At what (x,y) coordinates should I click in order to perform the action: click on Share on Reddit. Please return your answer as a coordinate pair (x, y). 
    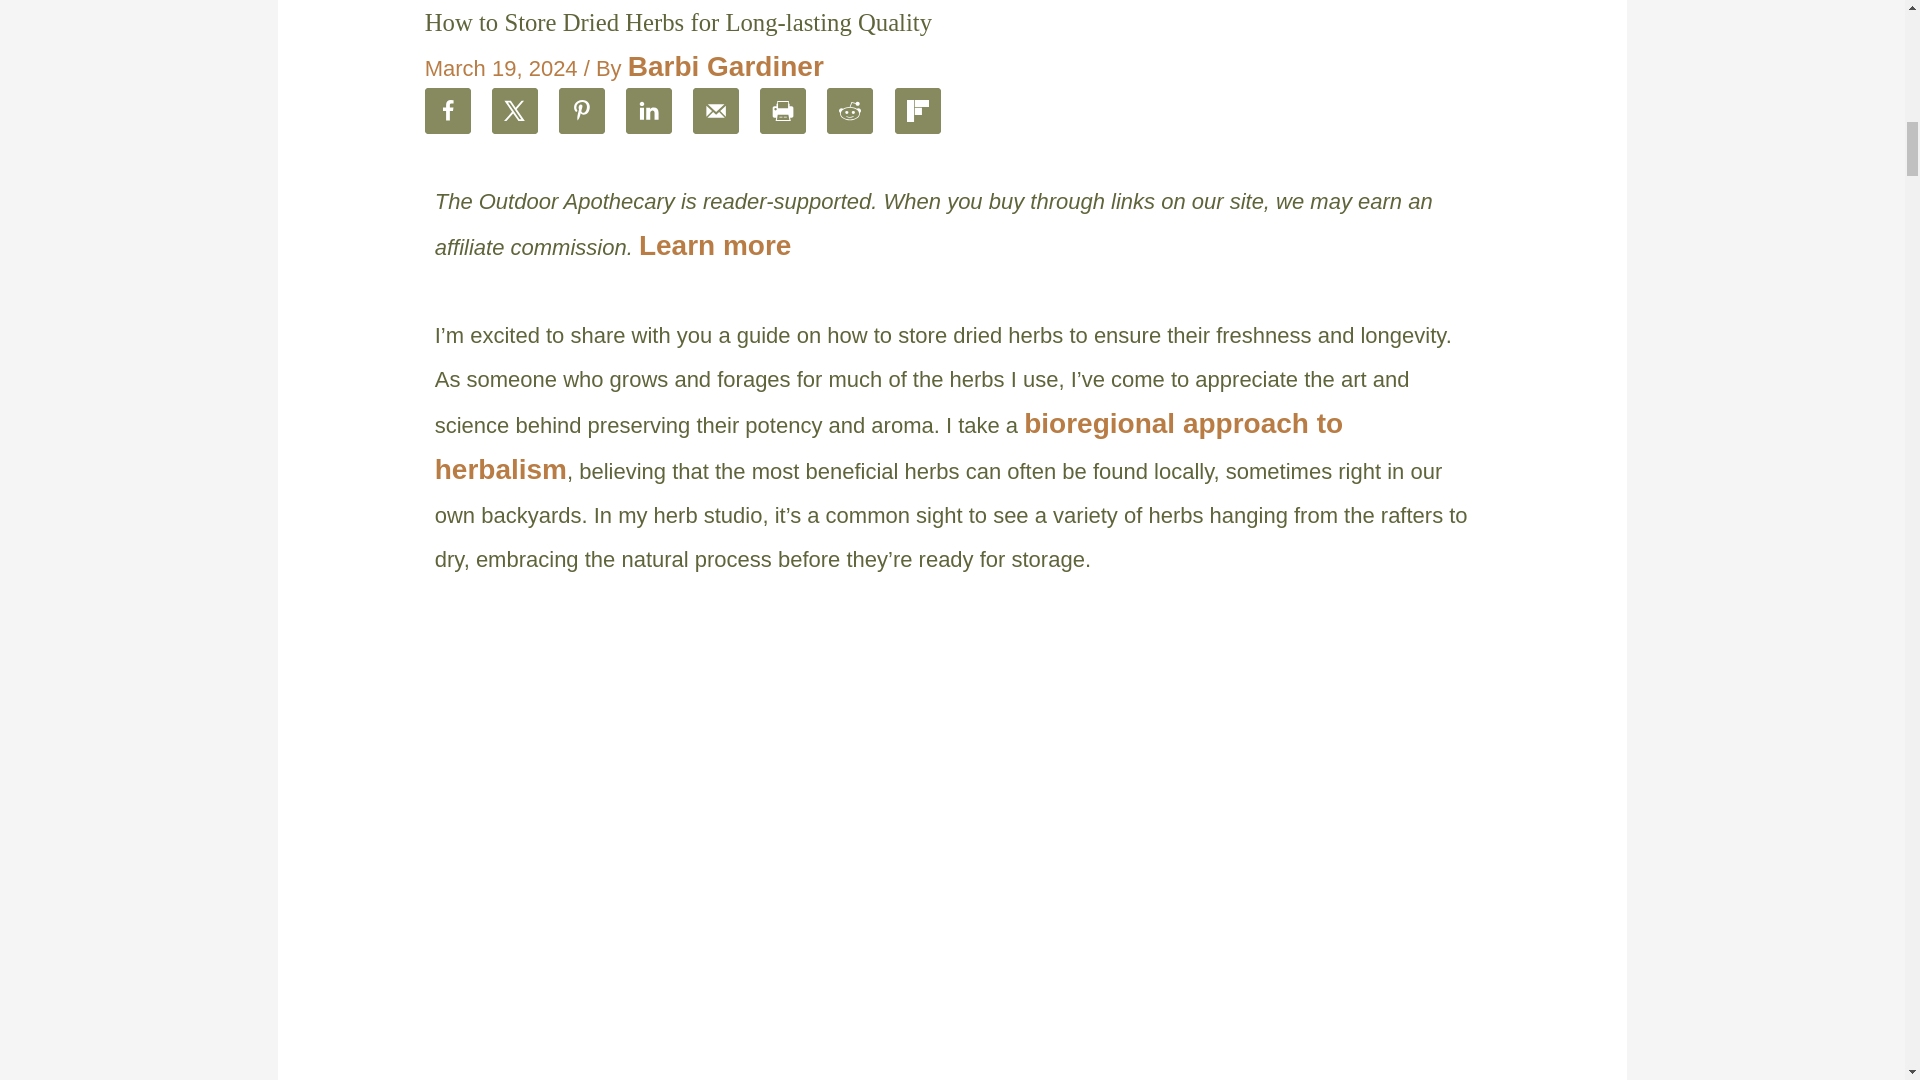
    Looking at the image, I should click on (850, 110).